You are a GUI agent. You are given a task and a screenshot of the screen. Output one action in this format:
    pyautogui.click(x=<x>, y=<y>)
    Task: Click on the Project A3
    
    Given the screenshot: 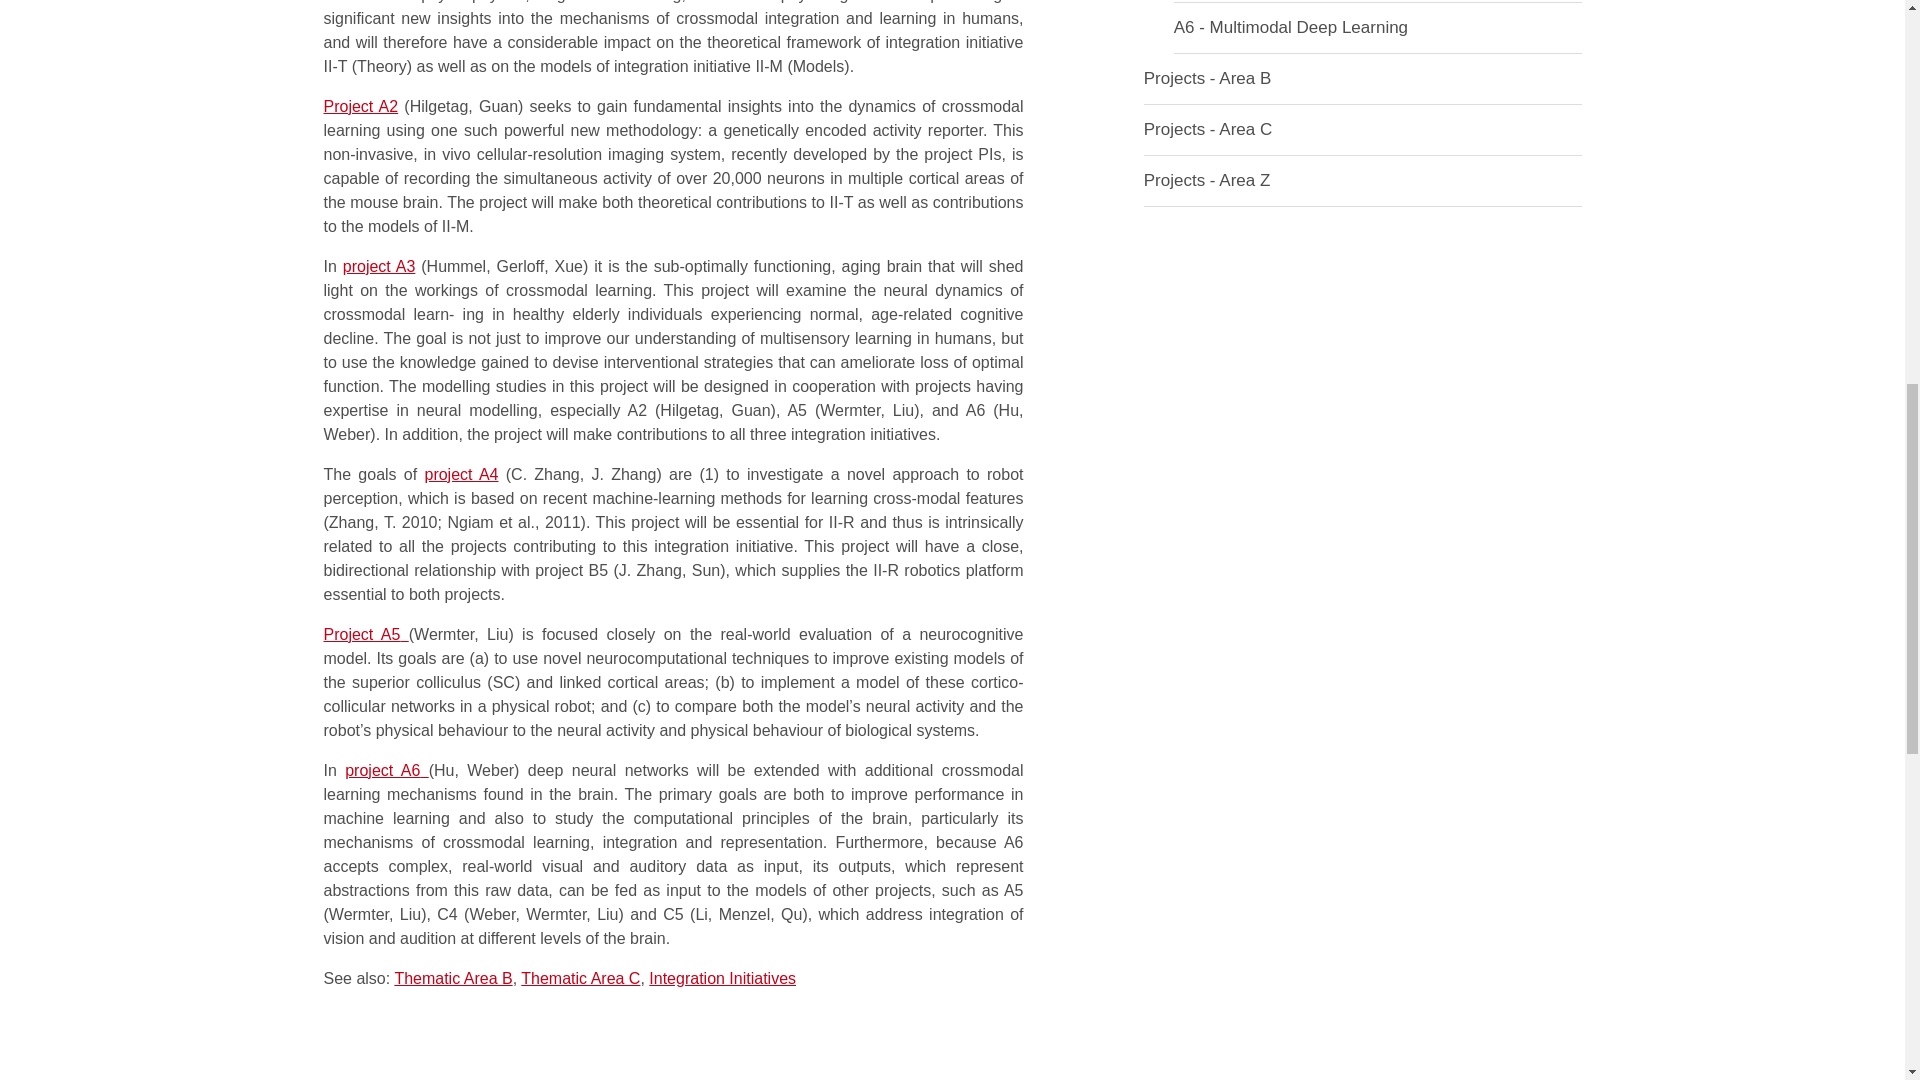 What is the action you would take?
    pyautogui.click(x=380, y=266)
    